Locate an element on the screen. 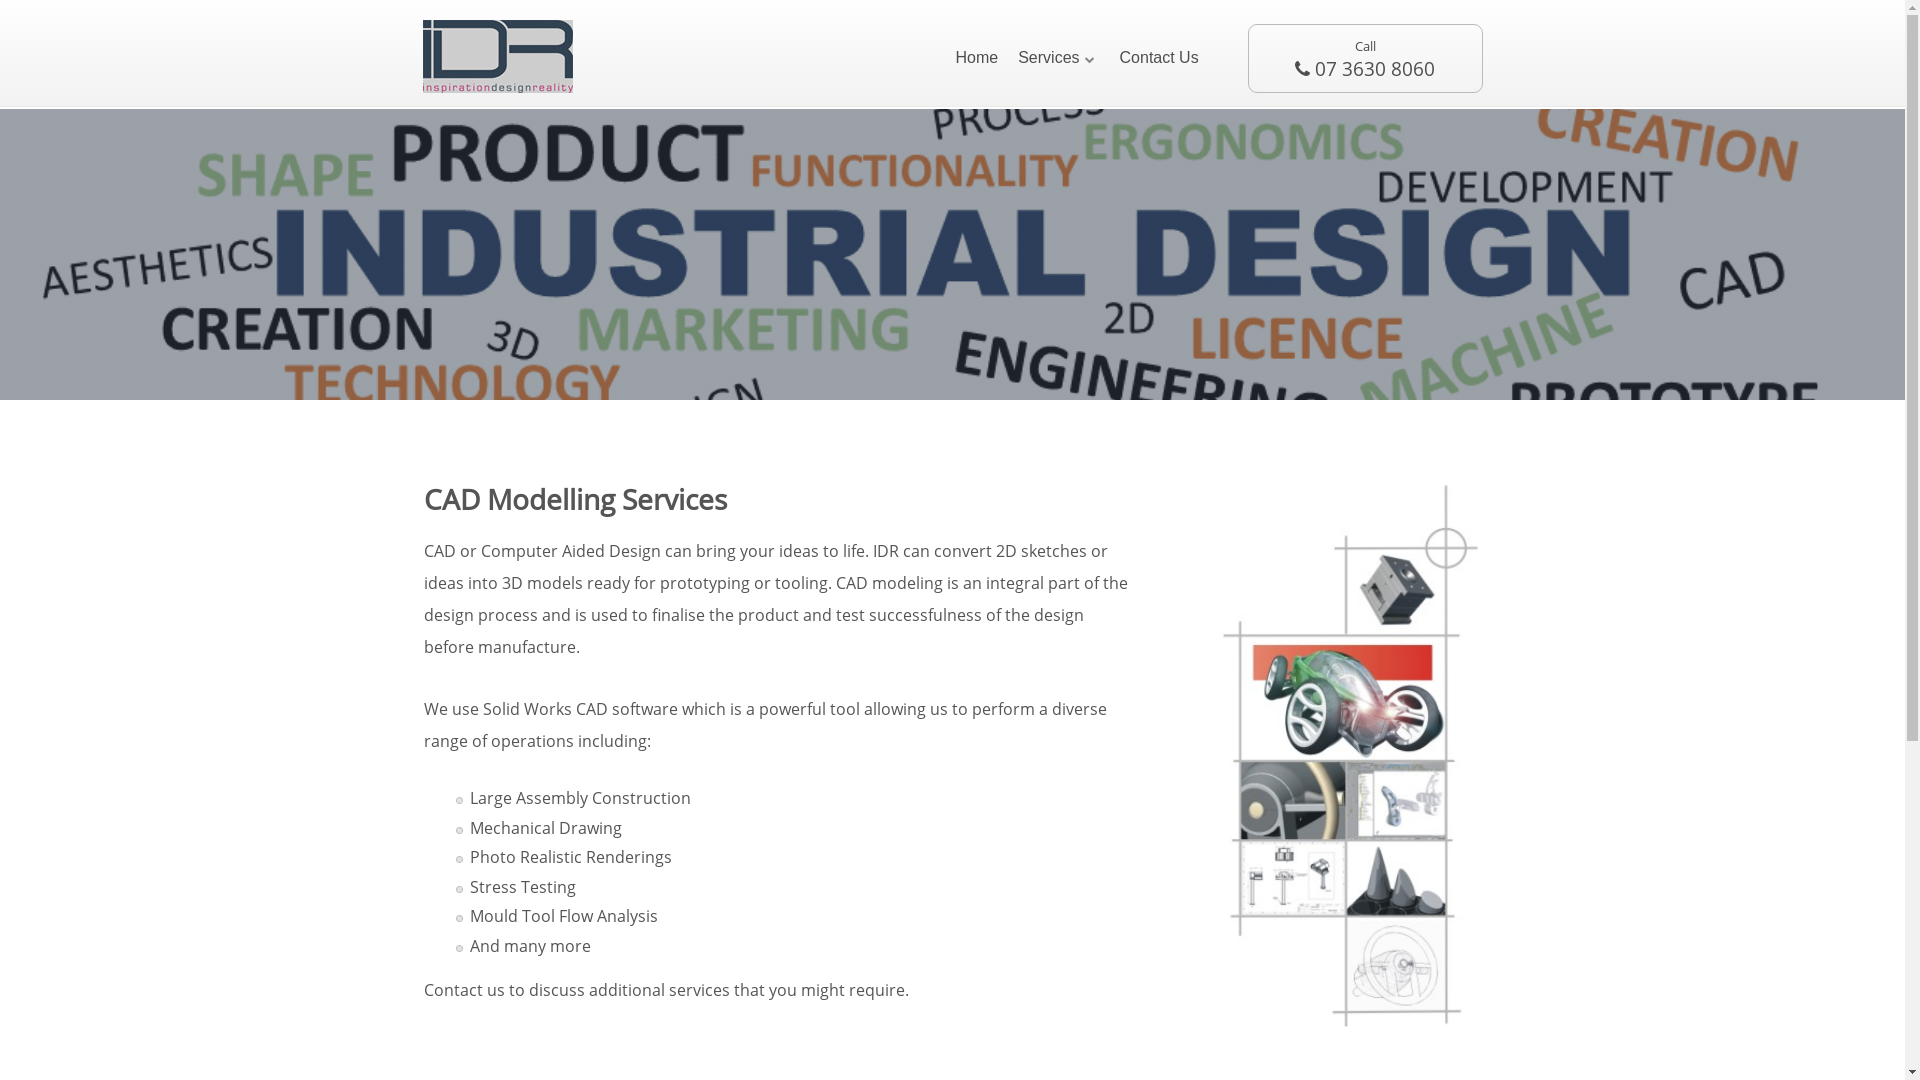 Image resolution: width=1920 pixels, height=1080 pixels. Contact Us is located at coordinates (1160, 58).